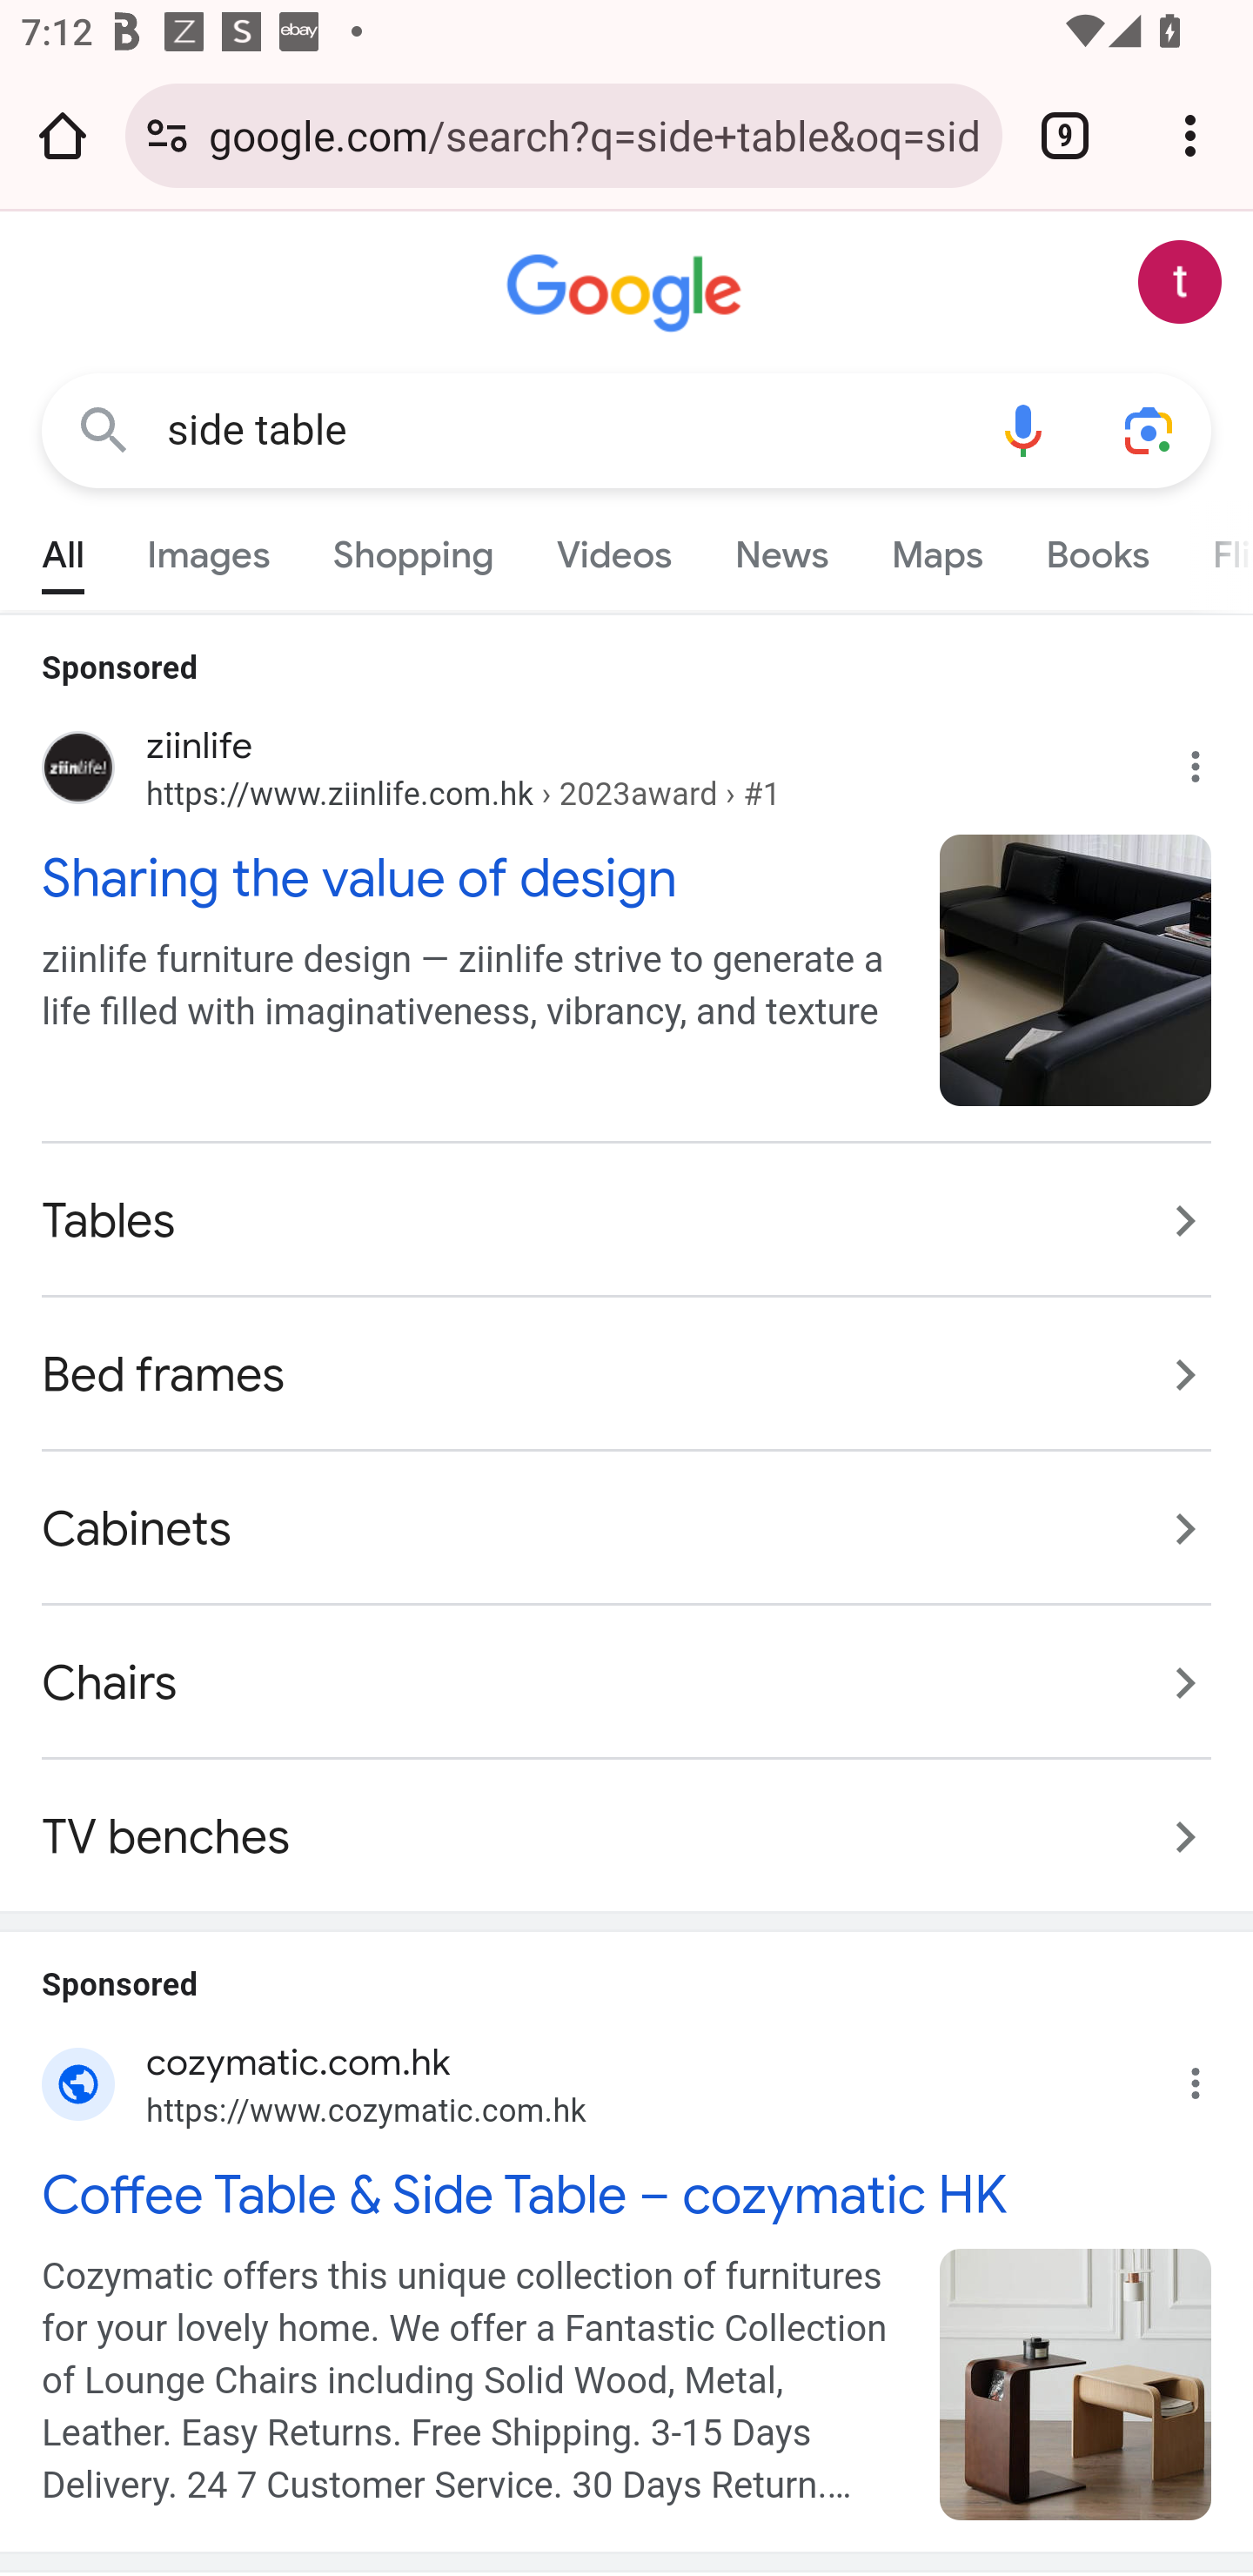 The image size is (1253, 2576). Describe the element at coordinates (936, 548) in the screenshot. I see `Maps` at that location.